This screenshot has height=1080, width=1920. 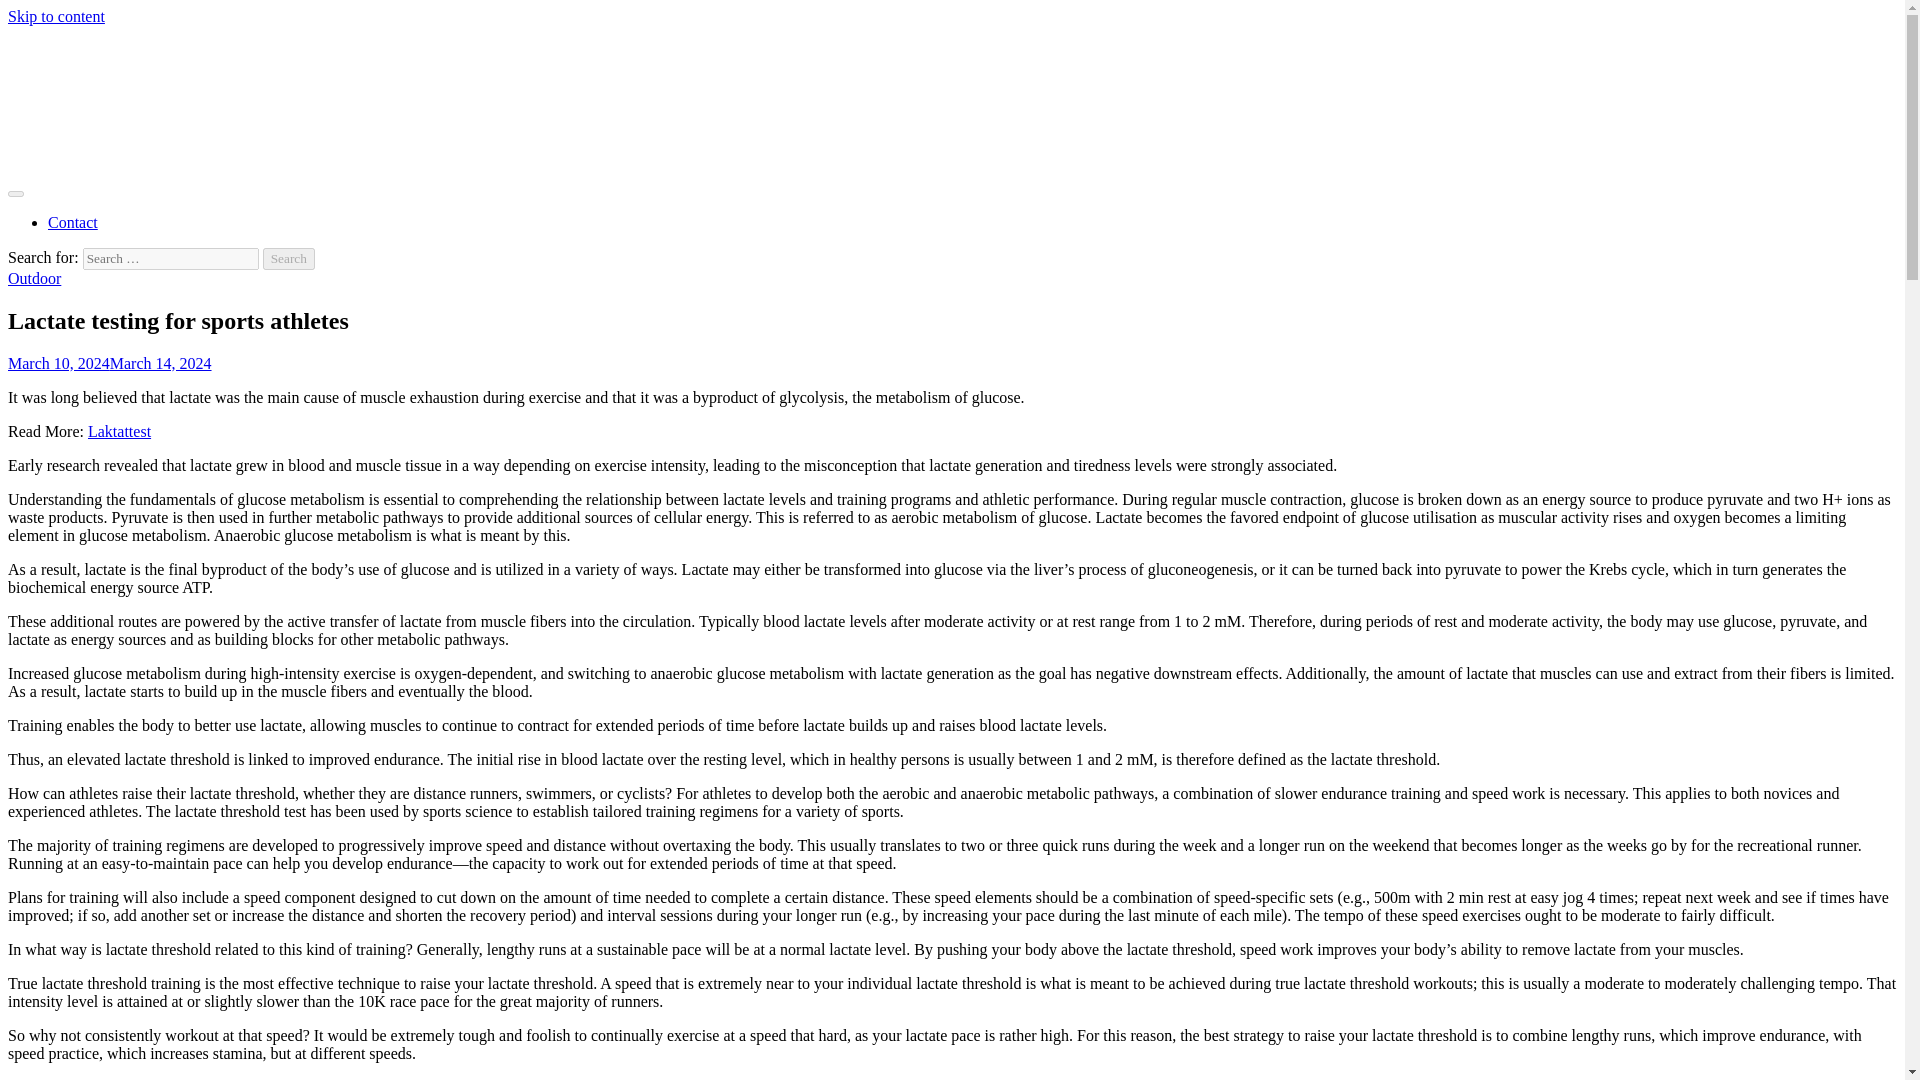 I want to click on Contact, so click(x=72, y=222).